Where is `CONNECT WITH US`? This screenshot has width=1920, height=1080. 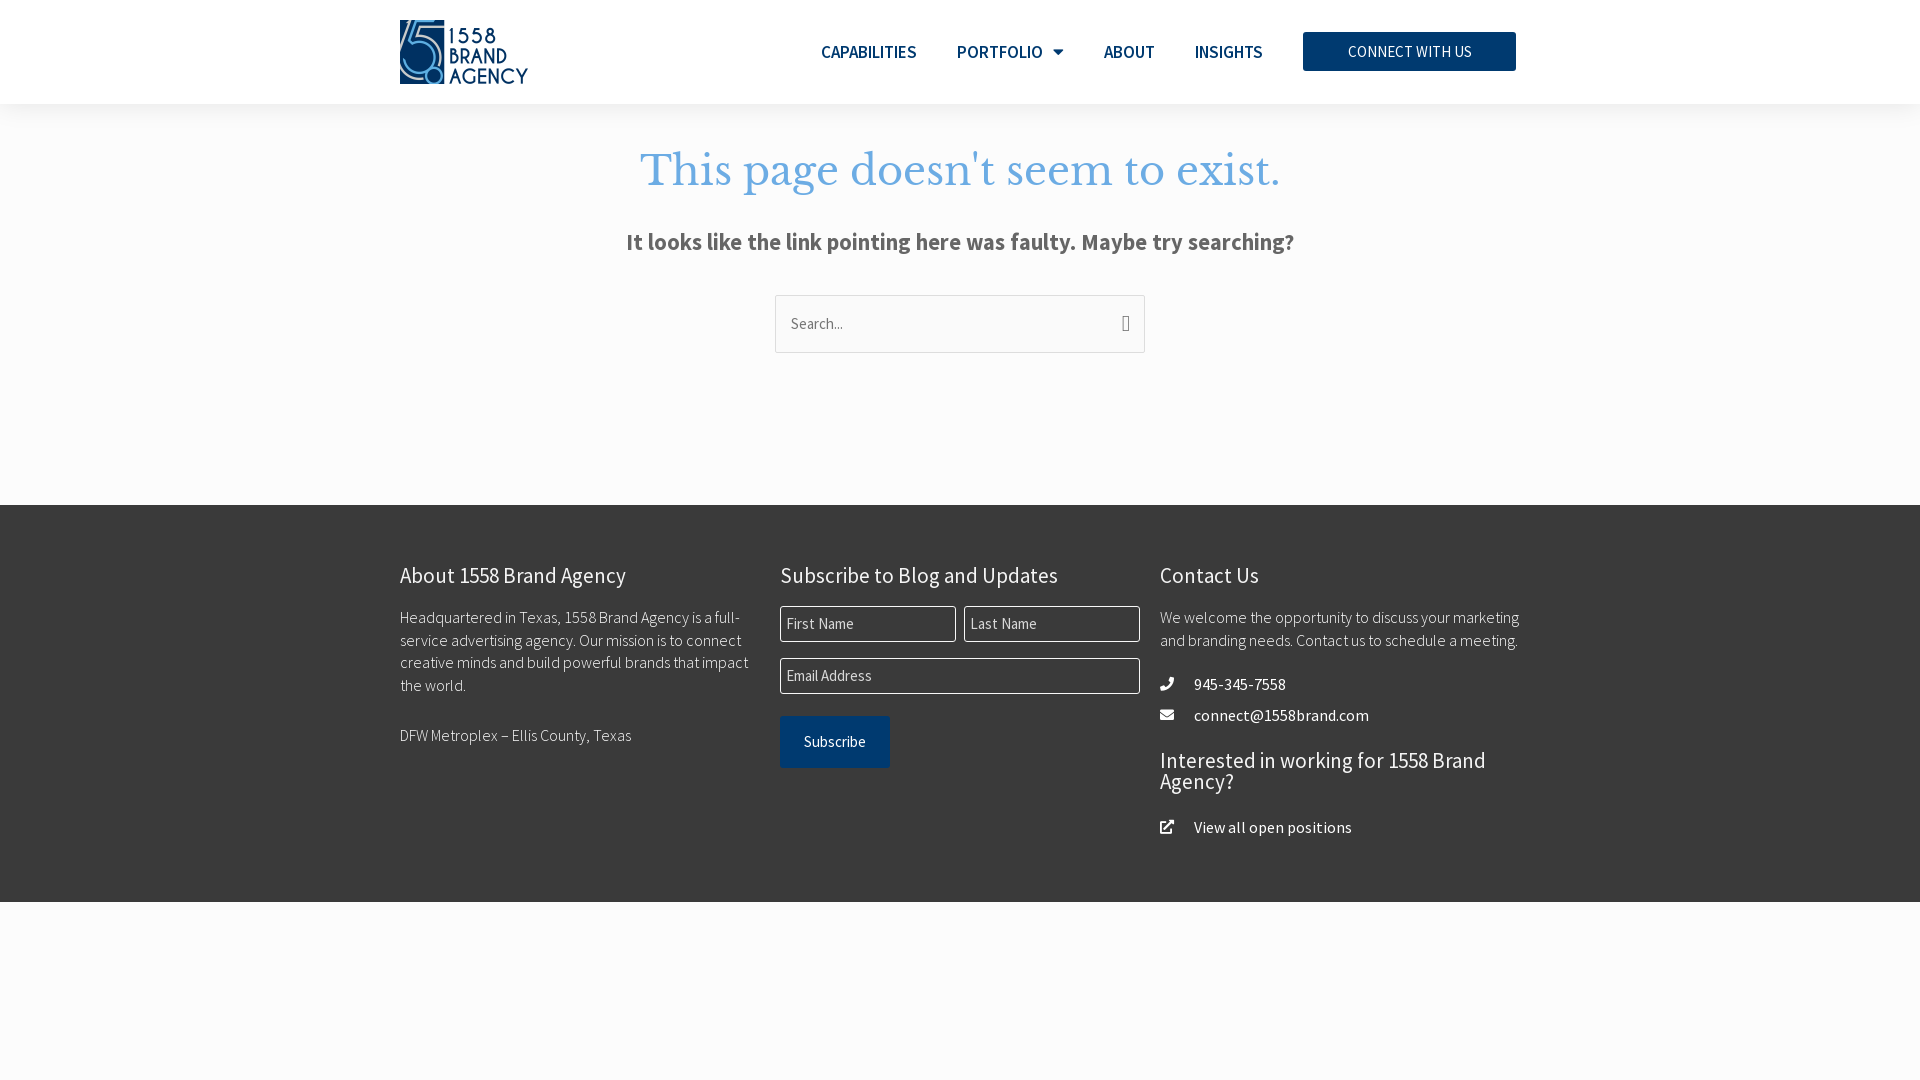 CONNECT WITH US is located at coordinates (1410, 48).